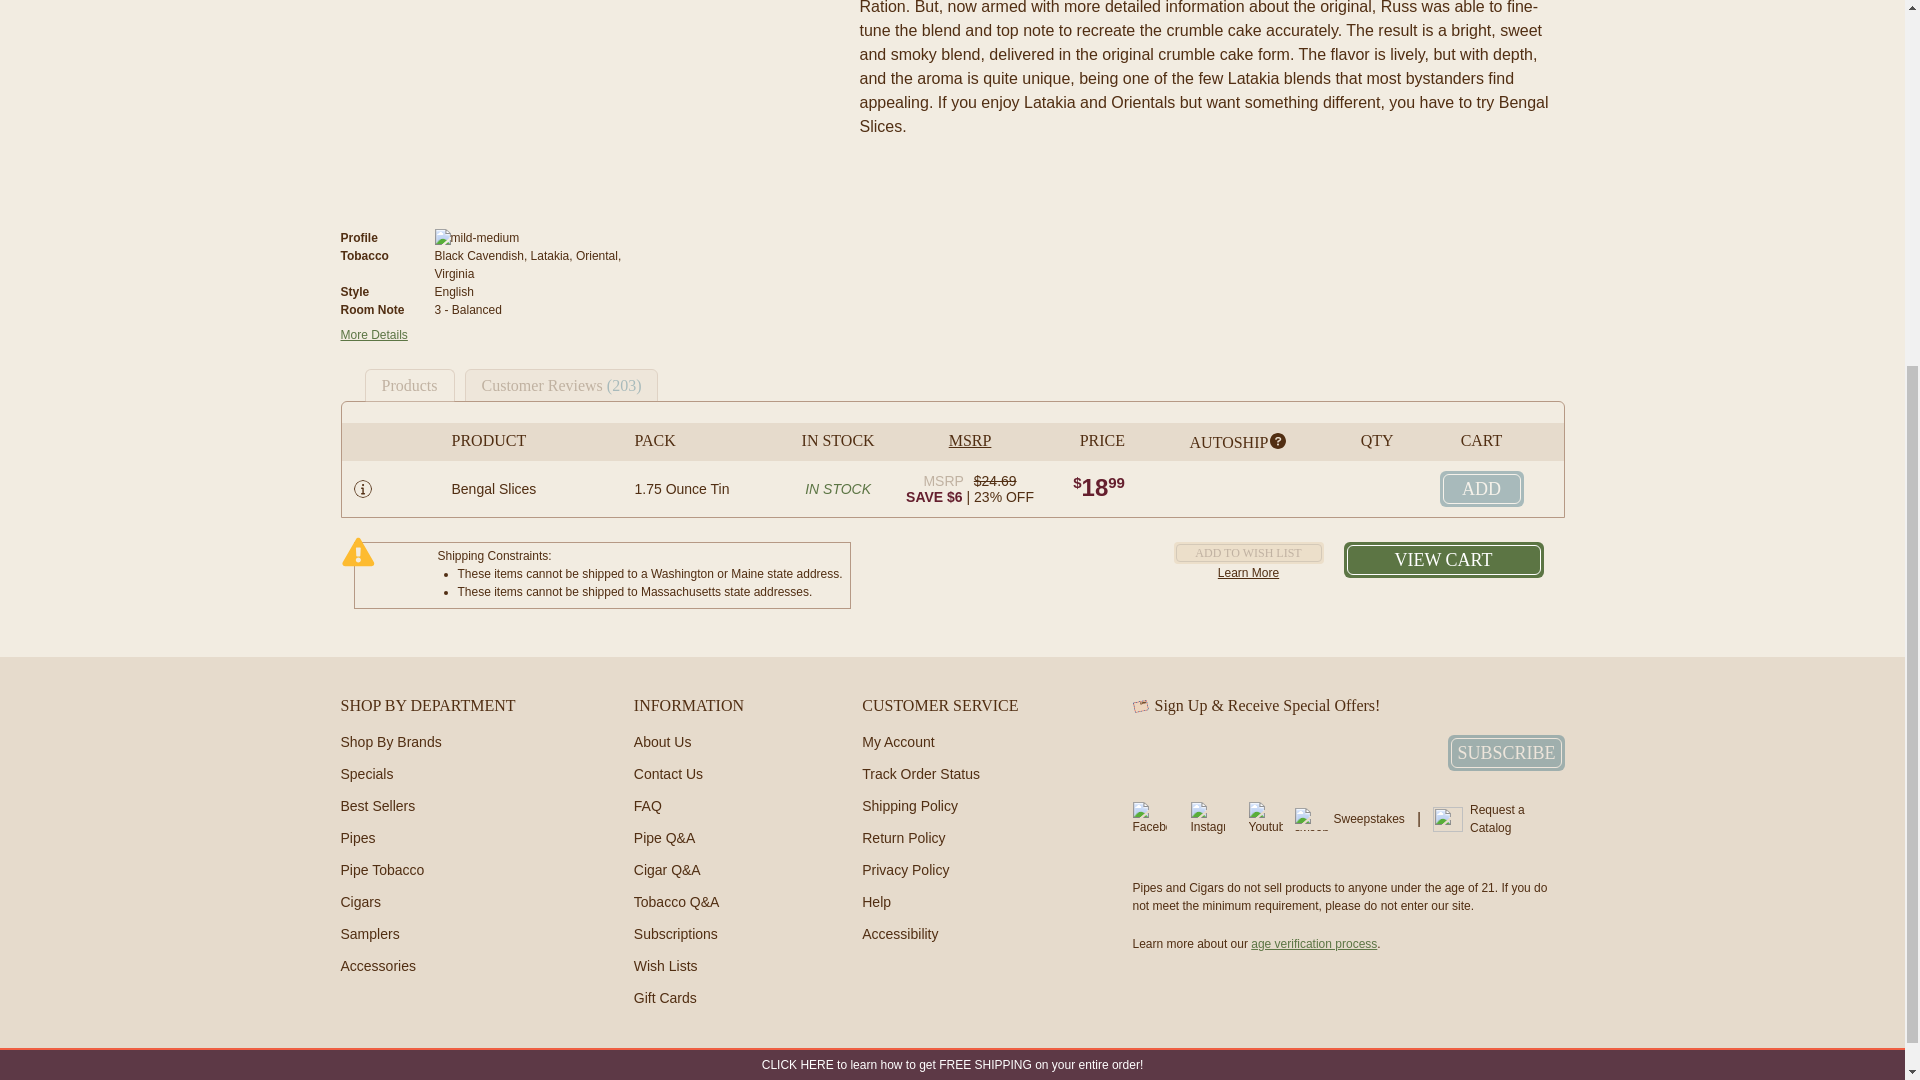 This screenshot has width=1920, height=1080. What do you see at coordinates (648, 806) in the screenshot?
I see `Go to FAQ` at bounding box center [648, 806].